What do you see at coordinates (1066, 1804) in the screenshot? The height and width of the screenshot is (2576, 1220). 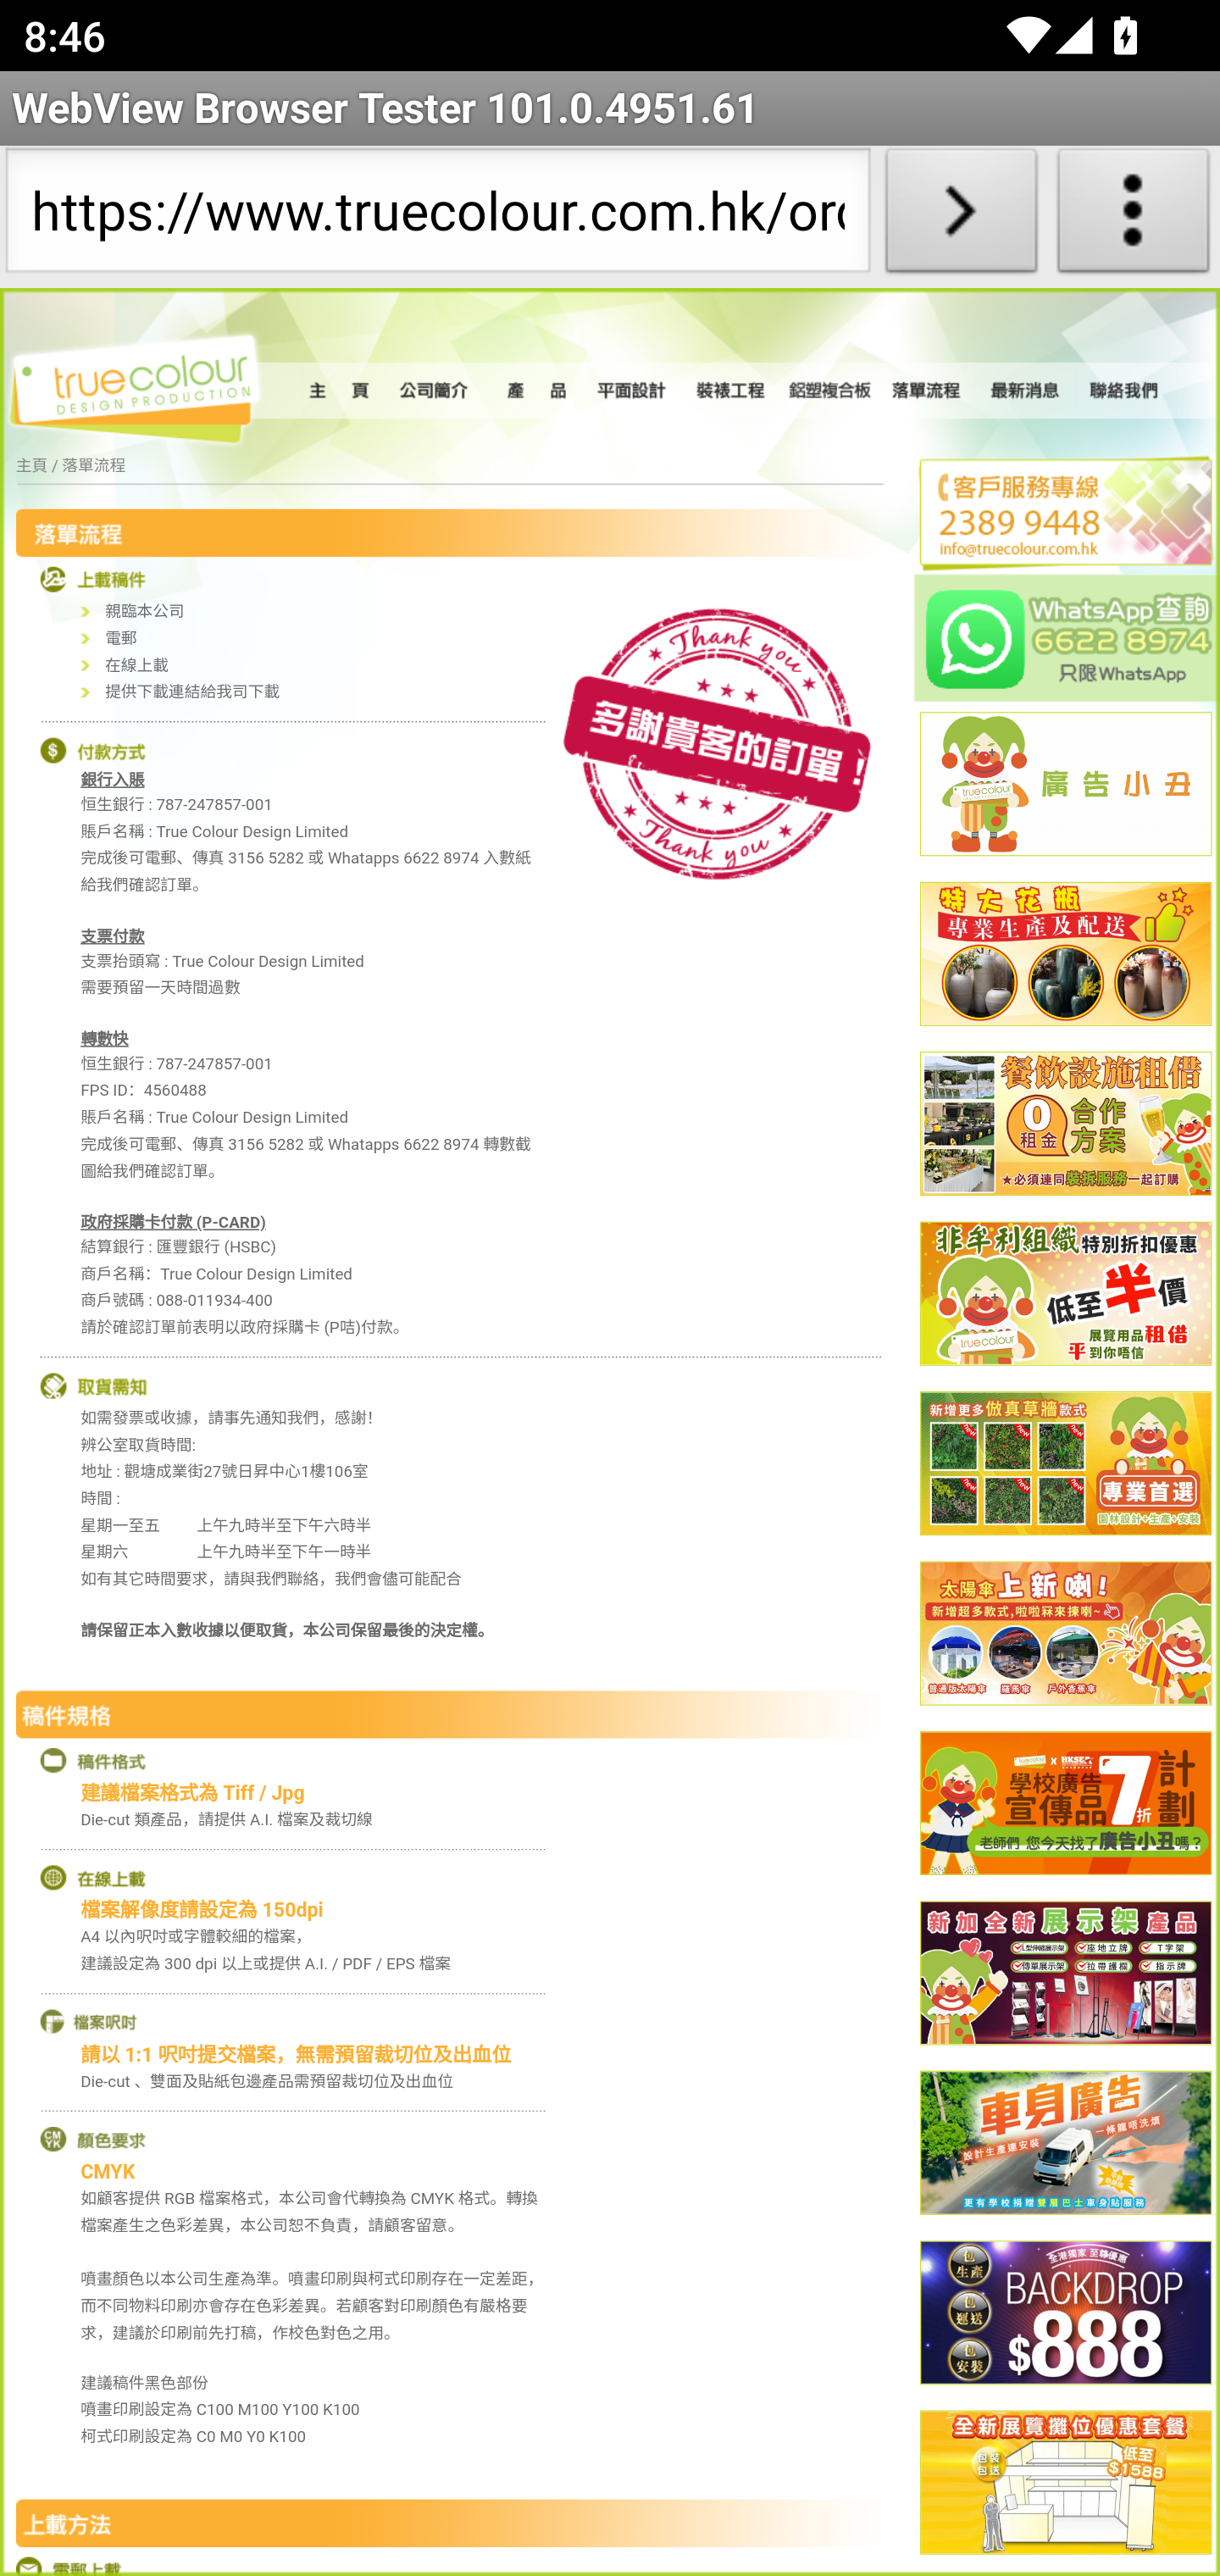 I see `banner%E5%AD%B8%E6%A0%A1%E6%96%B0` at bounding box center [1066, 1804].